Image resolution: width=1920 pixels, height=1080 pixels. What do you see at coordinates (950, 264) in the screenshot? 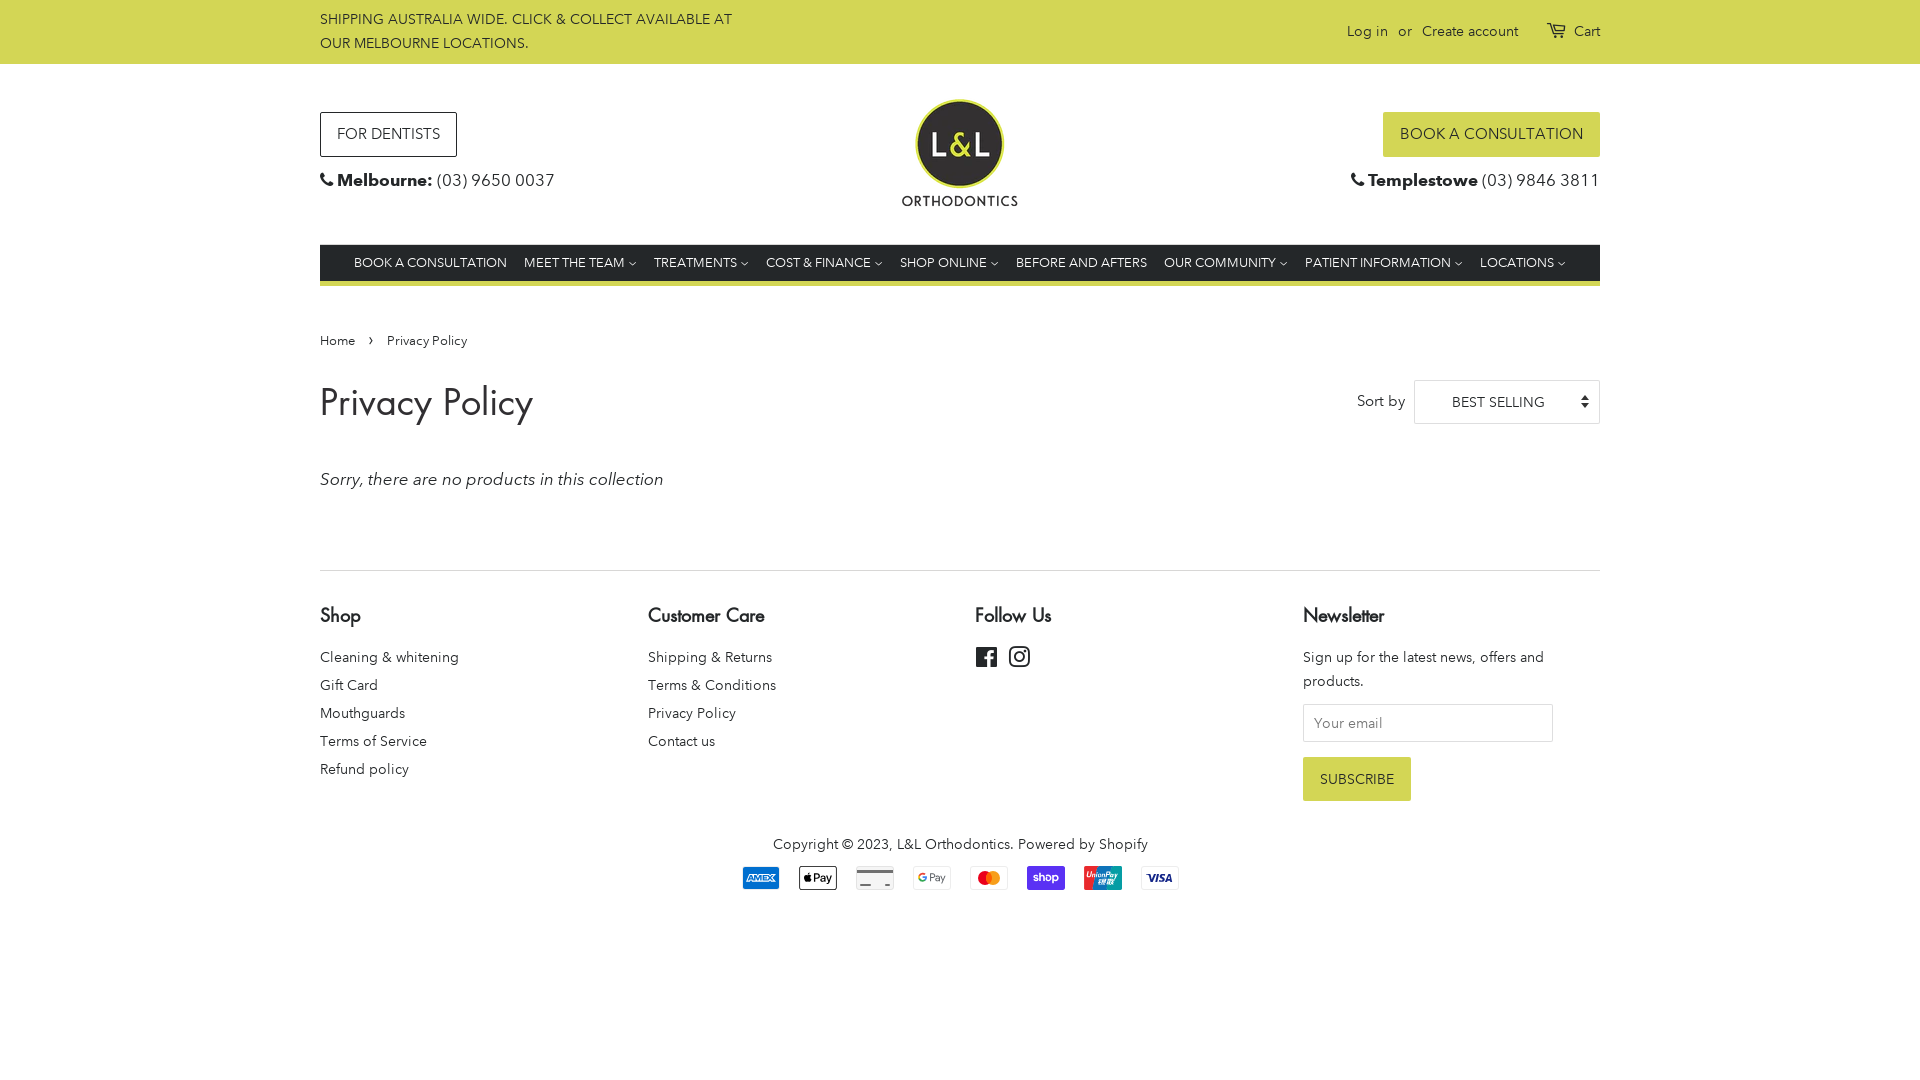
I see `SHOP ONLINE` at bounding box center [950, 264].